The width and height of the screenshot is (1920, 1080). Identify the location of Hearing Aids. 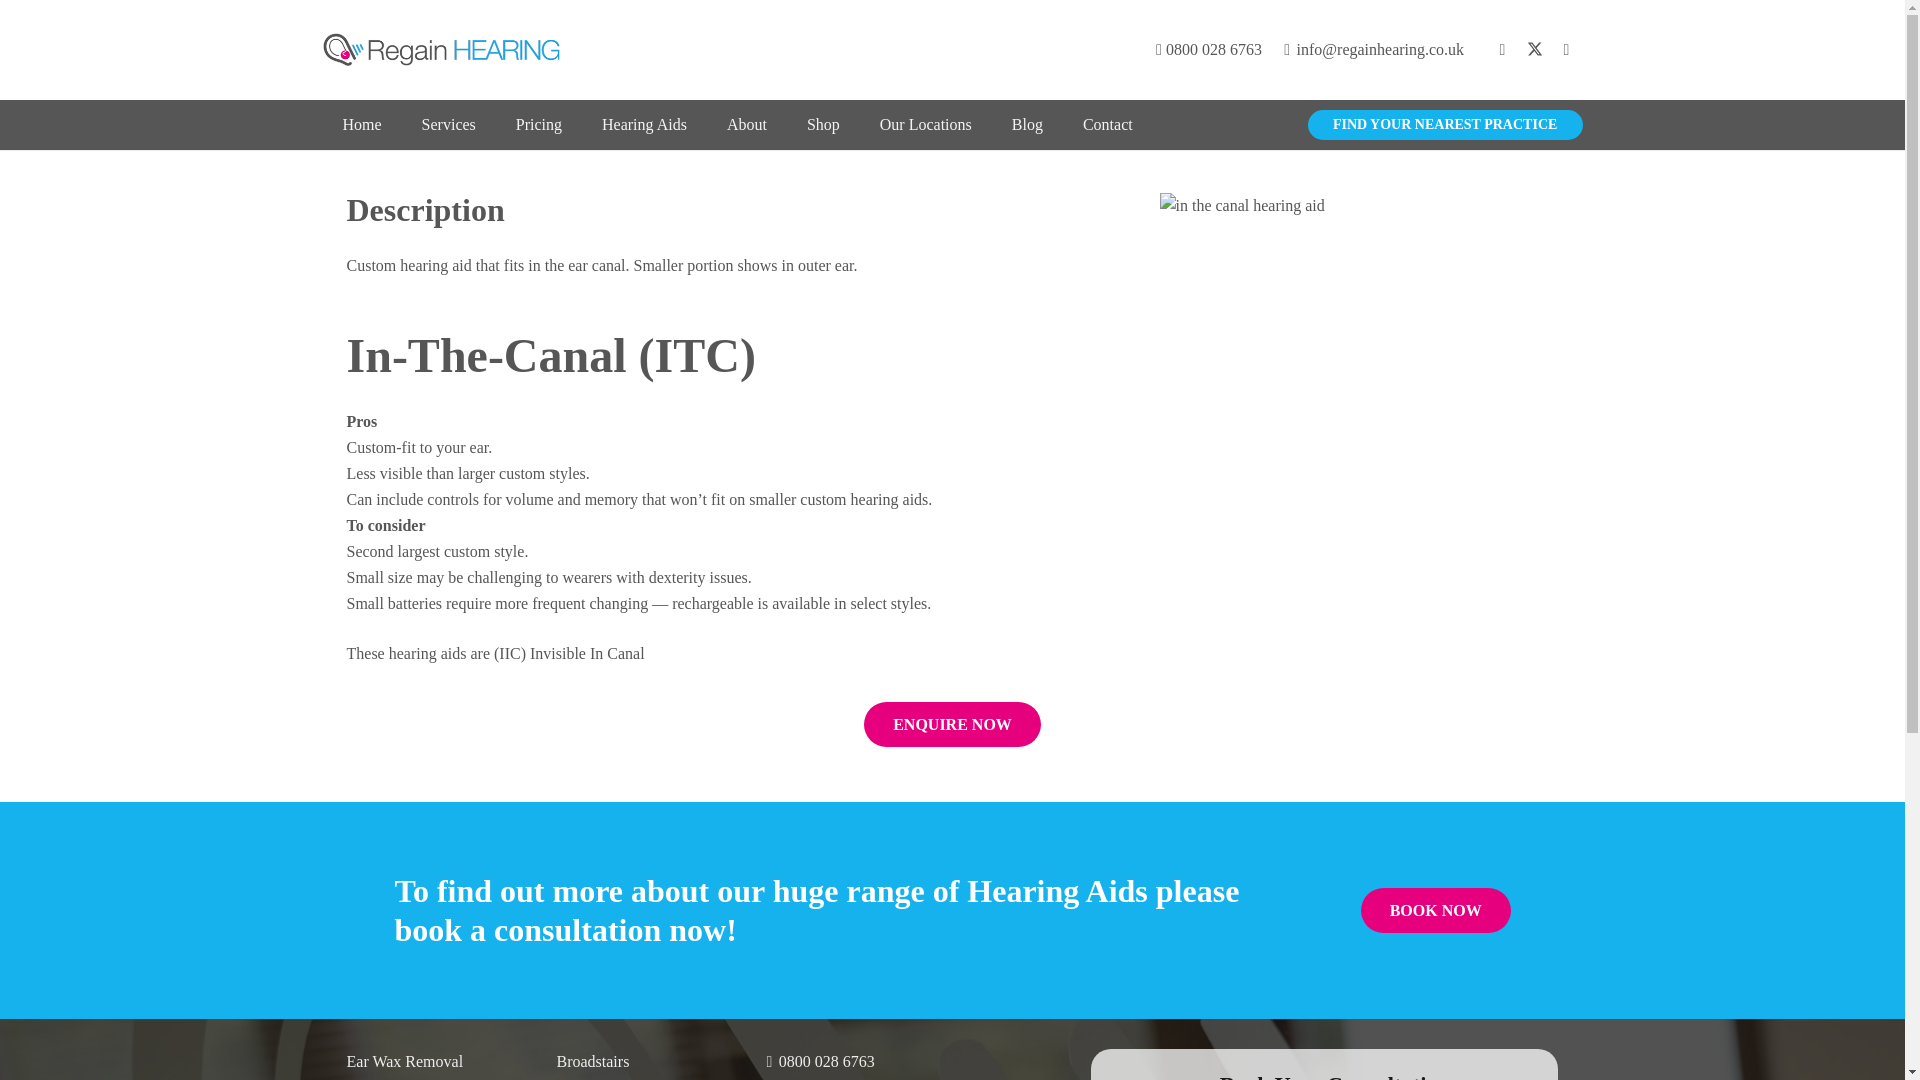
(644, 125).